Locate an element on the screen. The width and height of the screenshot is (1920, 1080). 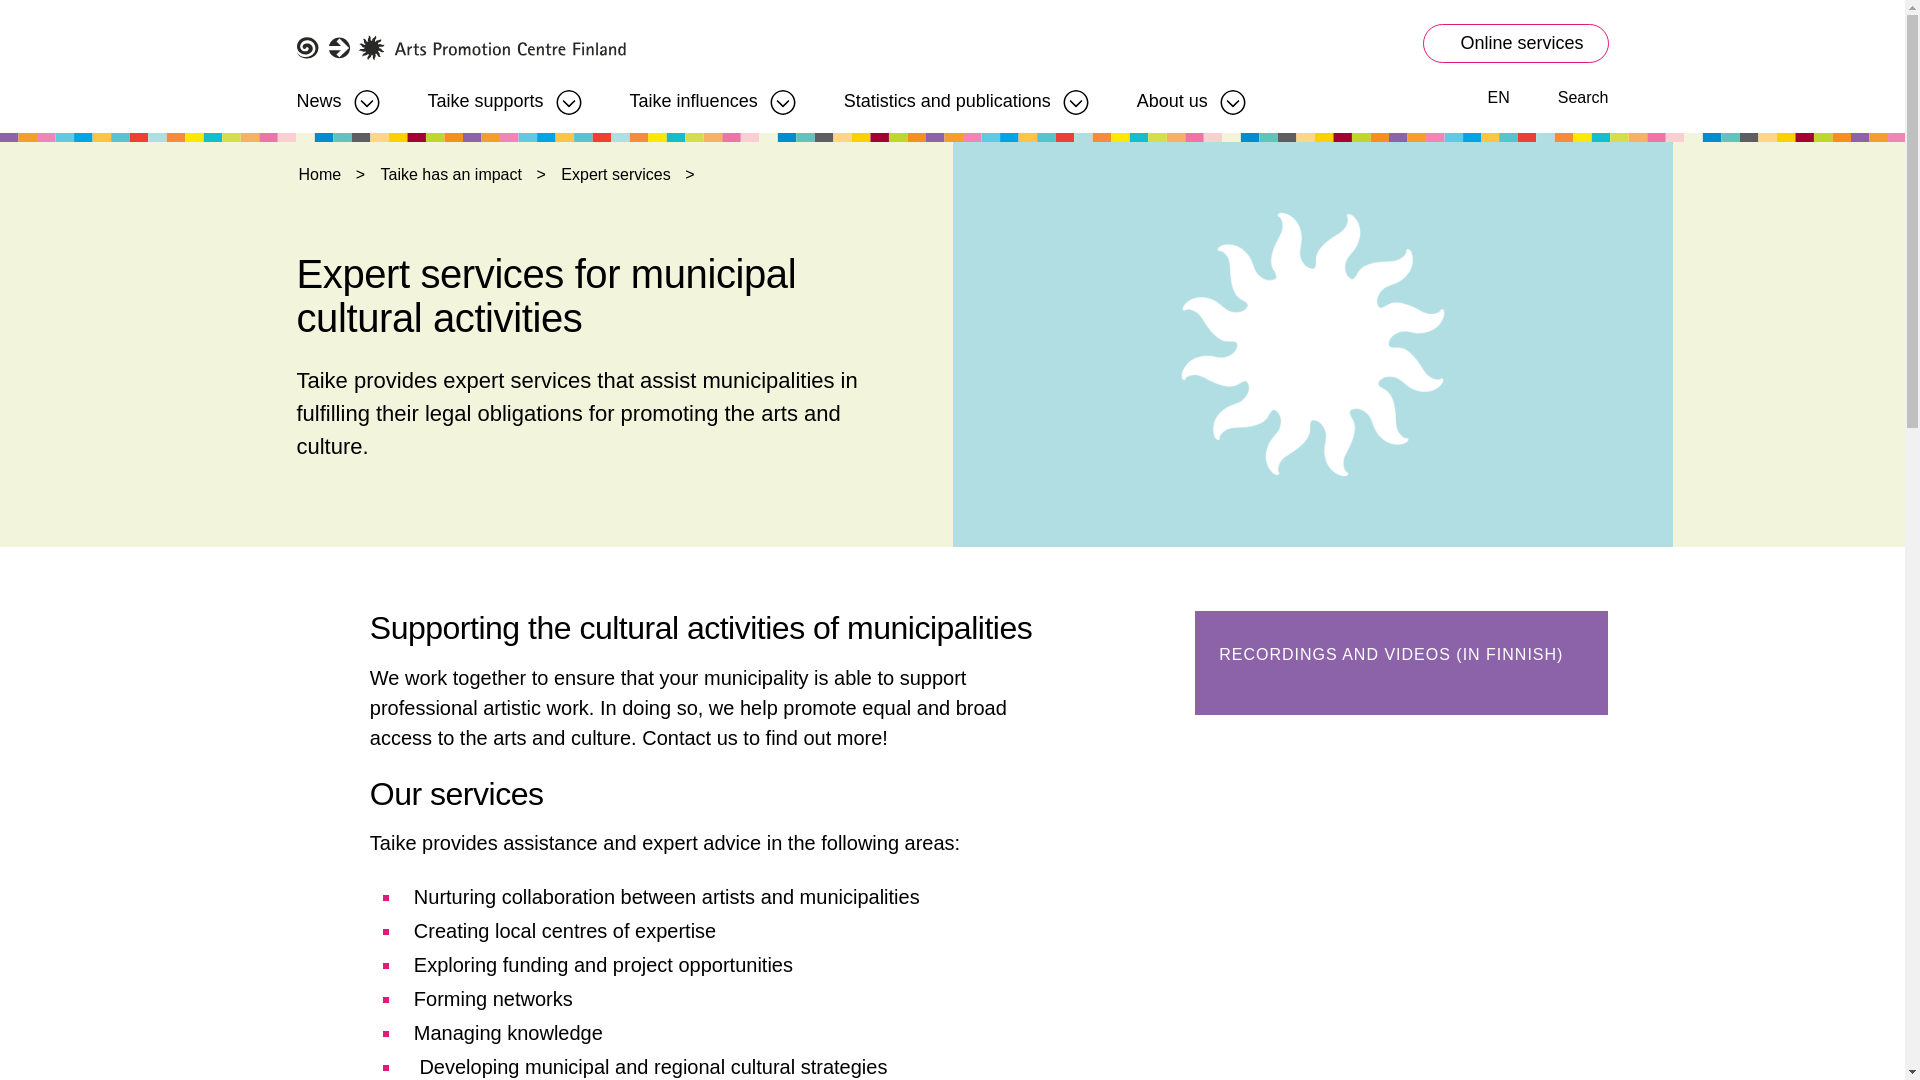
Taike supports is located at coordinates (486, 94).